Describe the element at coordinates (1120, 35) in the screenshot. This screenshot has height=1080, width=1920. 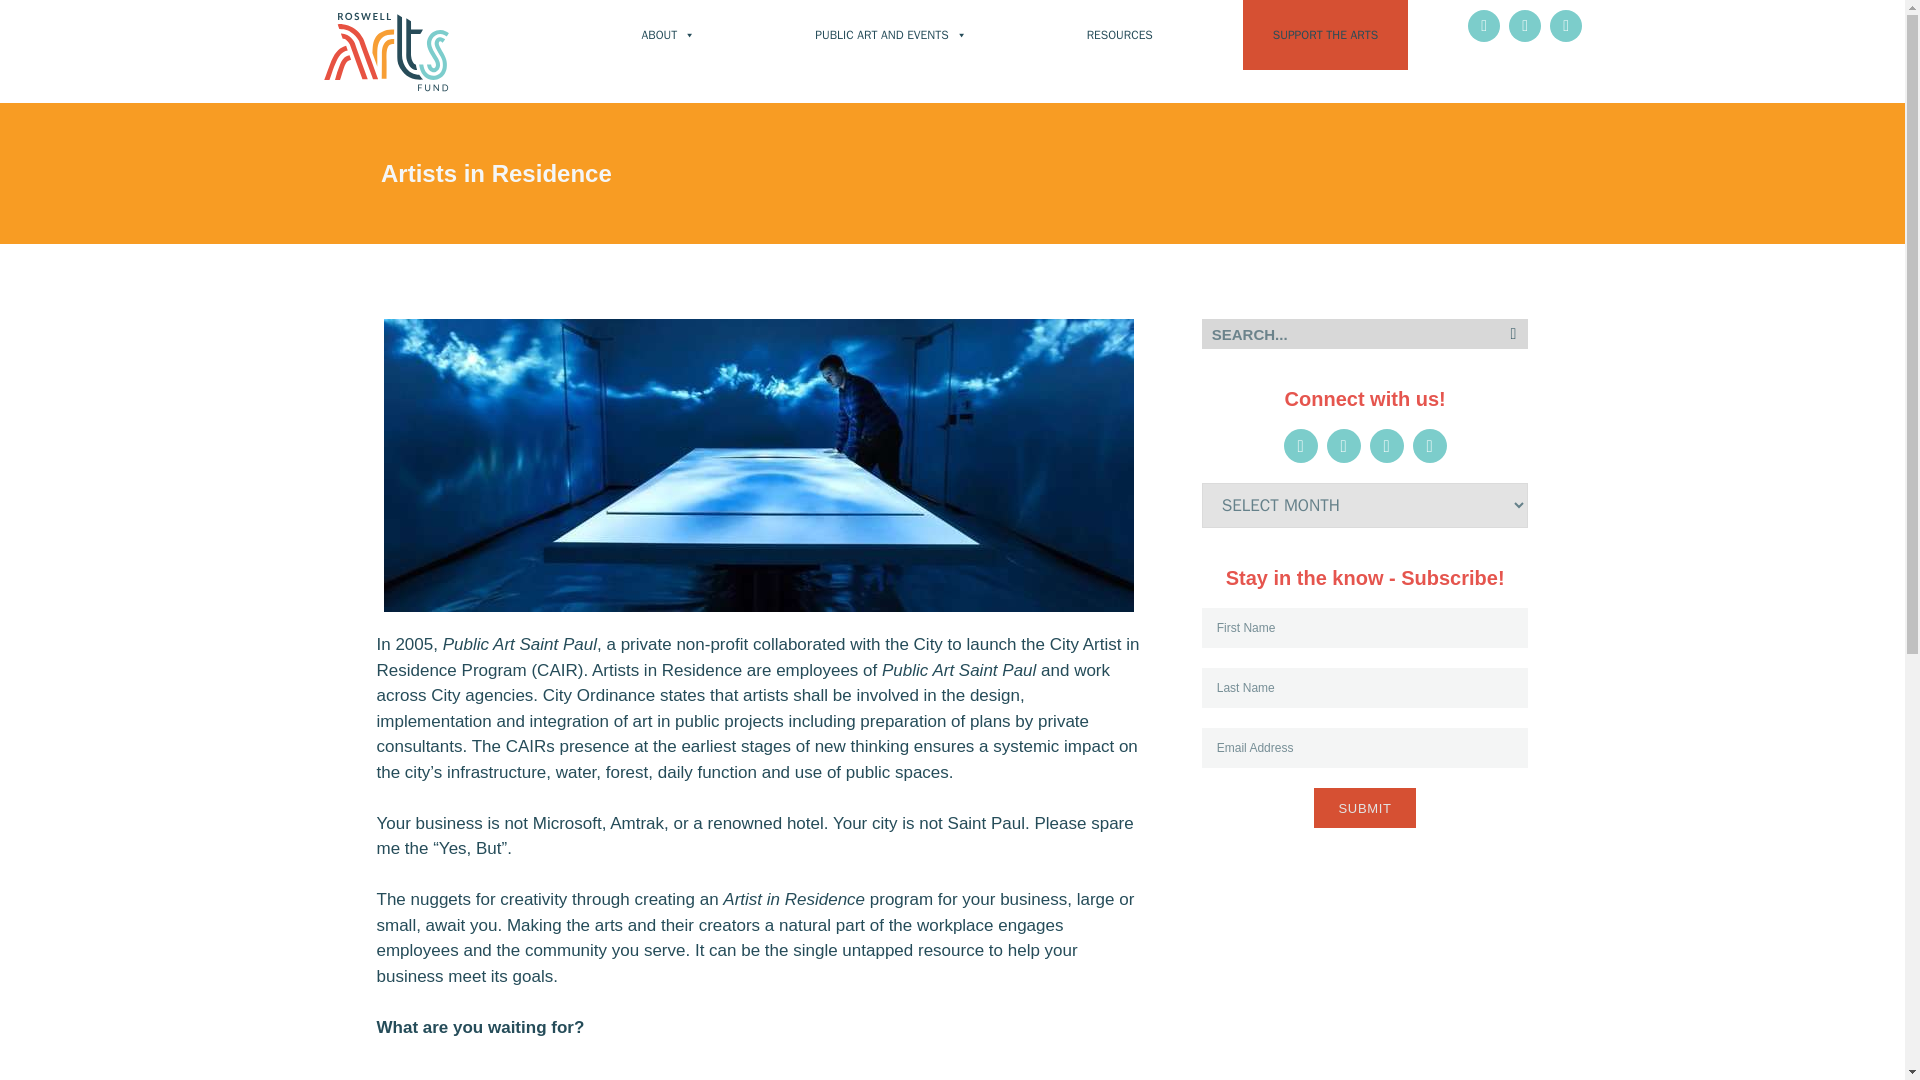
I see `RESOURCES` at that location.